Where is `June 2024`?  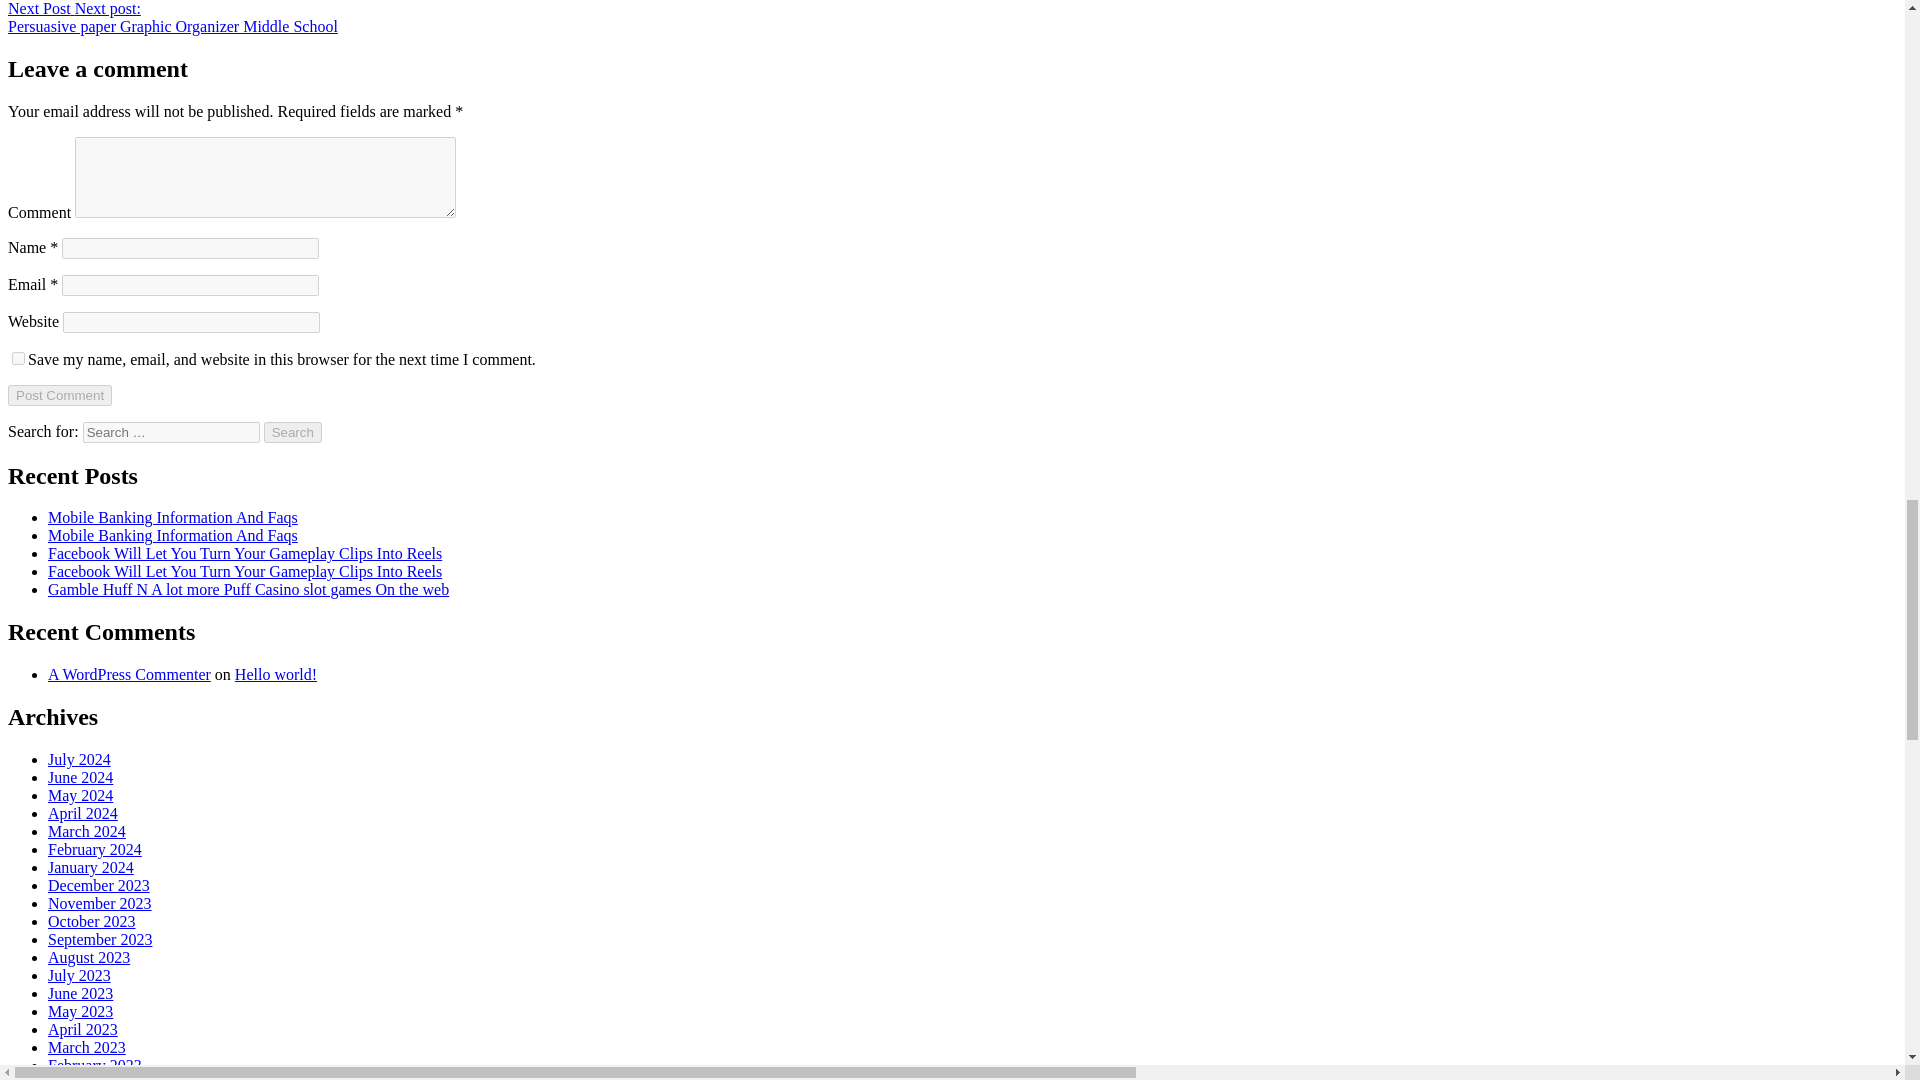 June 2024 is located at coordinates (80, 777).